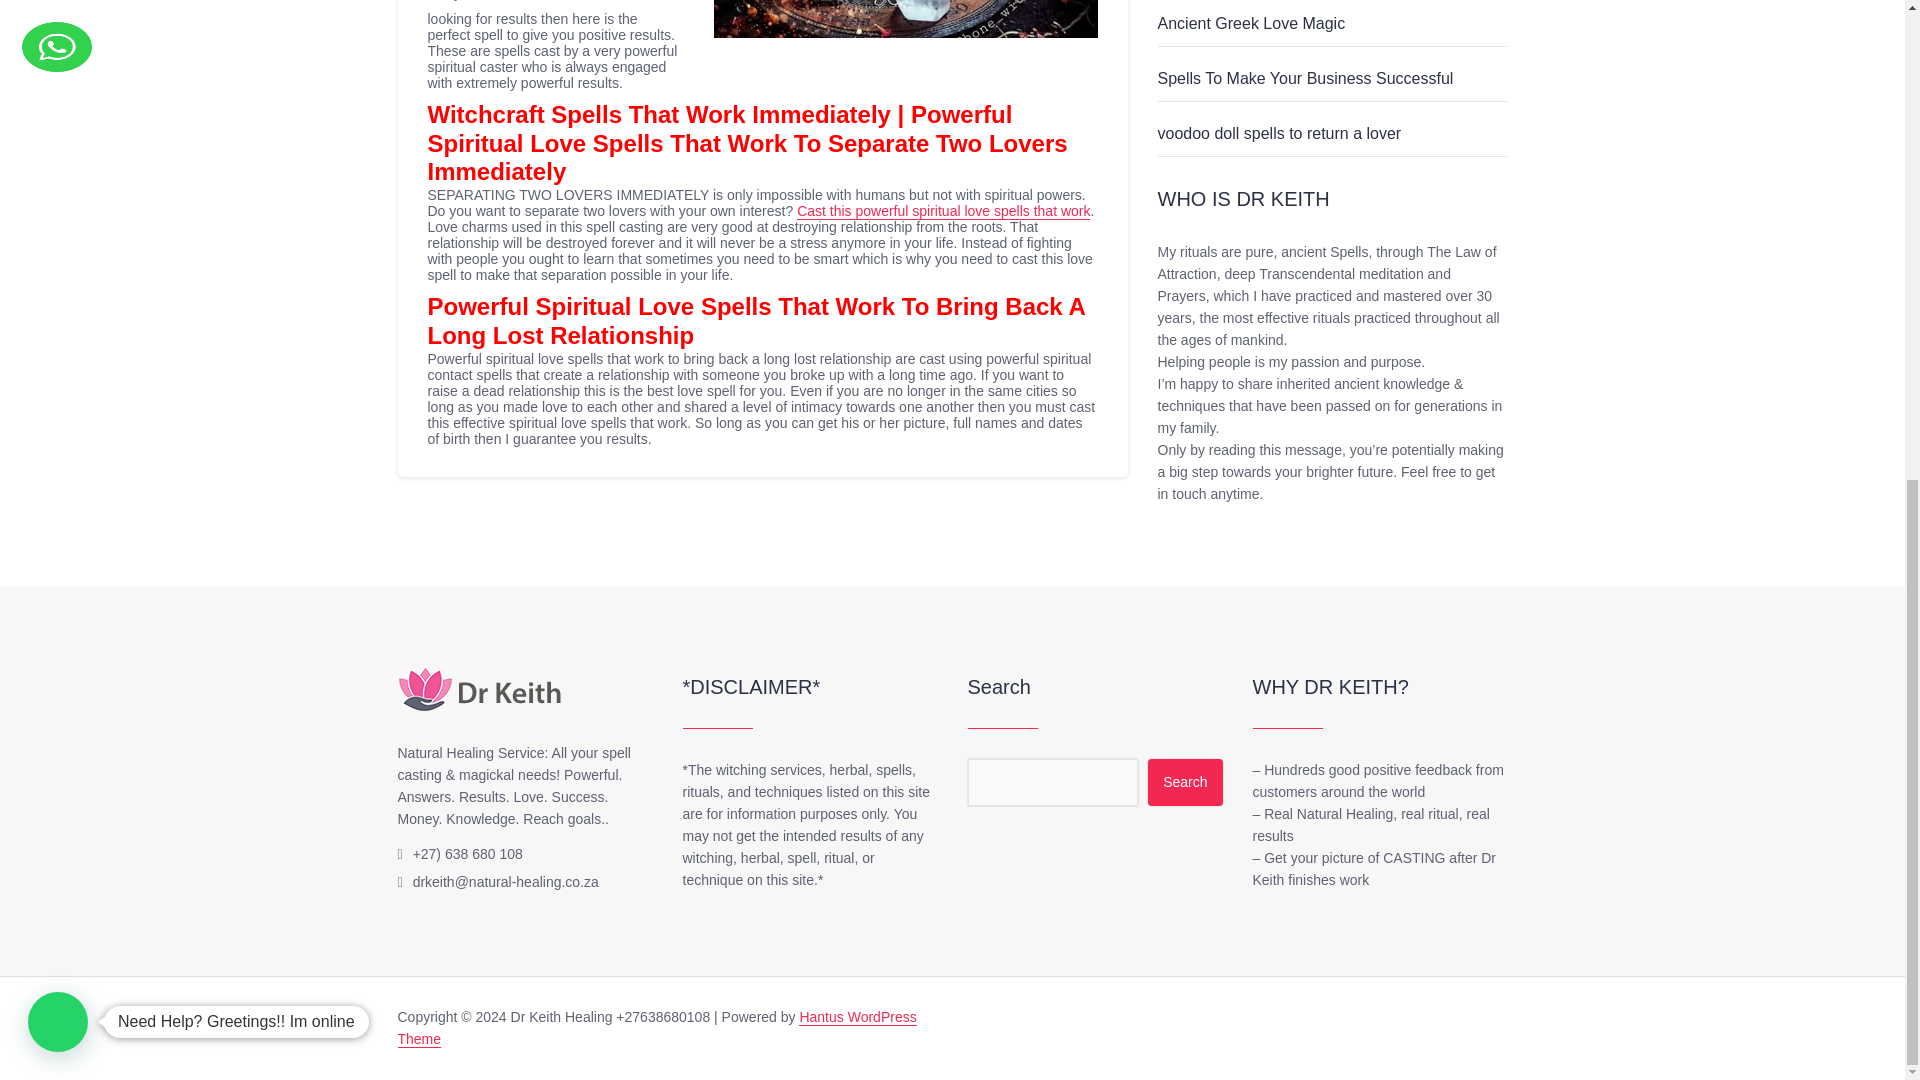 Image resolution: width=1920 pixels, height=1080 pixels. Describe the element at coordinates (1184, 782) in the screenshot. I see `Search` at that location.